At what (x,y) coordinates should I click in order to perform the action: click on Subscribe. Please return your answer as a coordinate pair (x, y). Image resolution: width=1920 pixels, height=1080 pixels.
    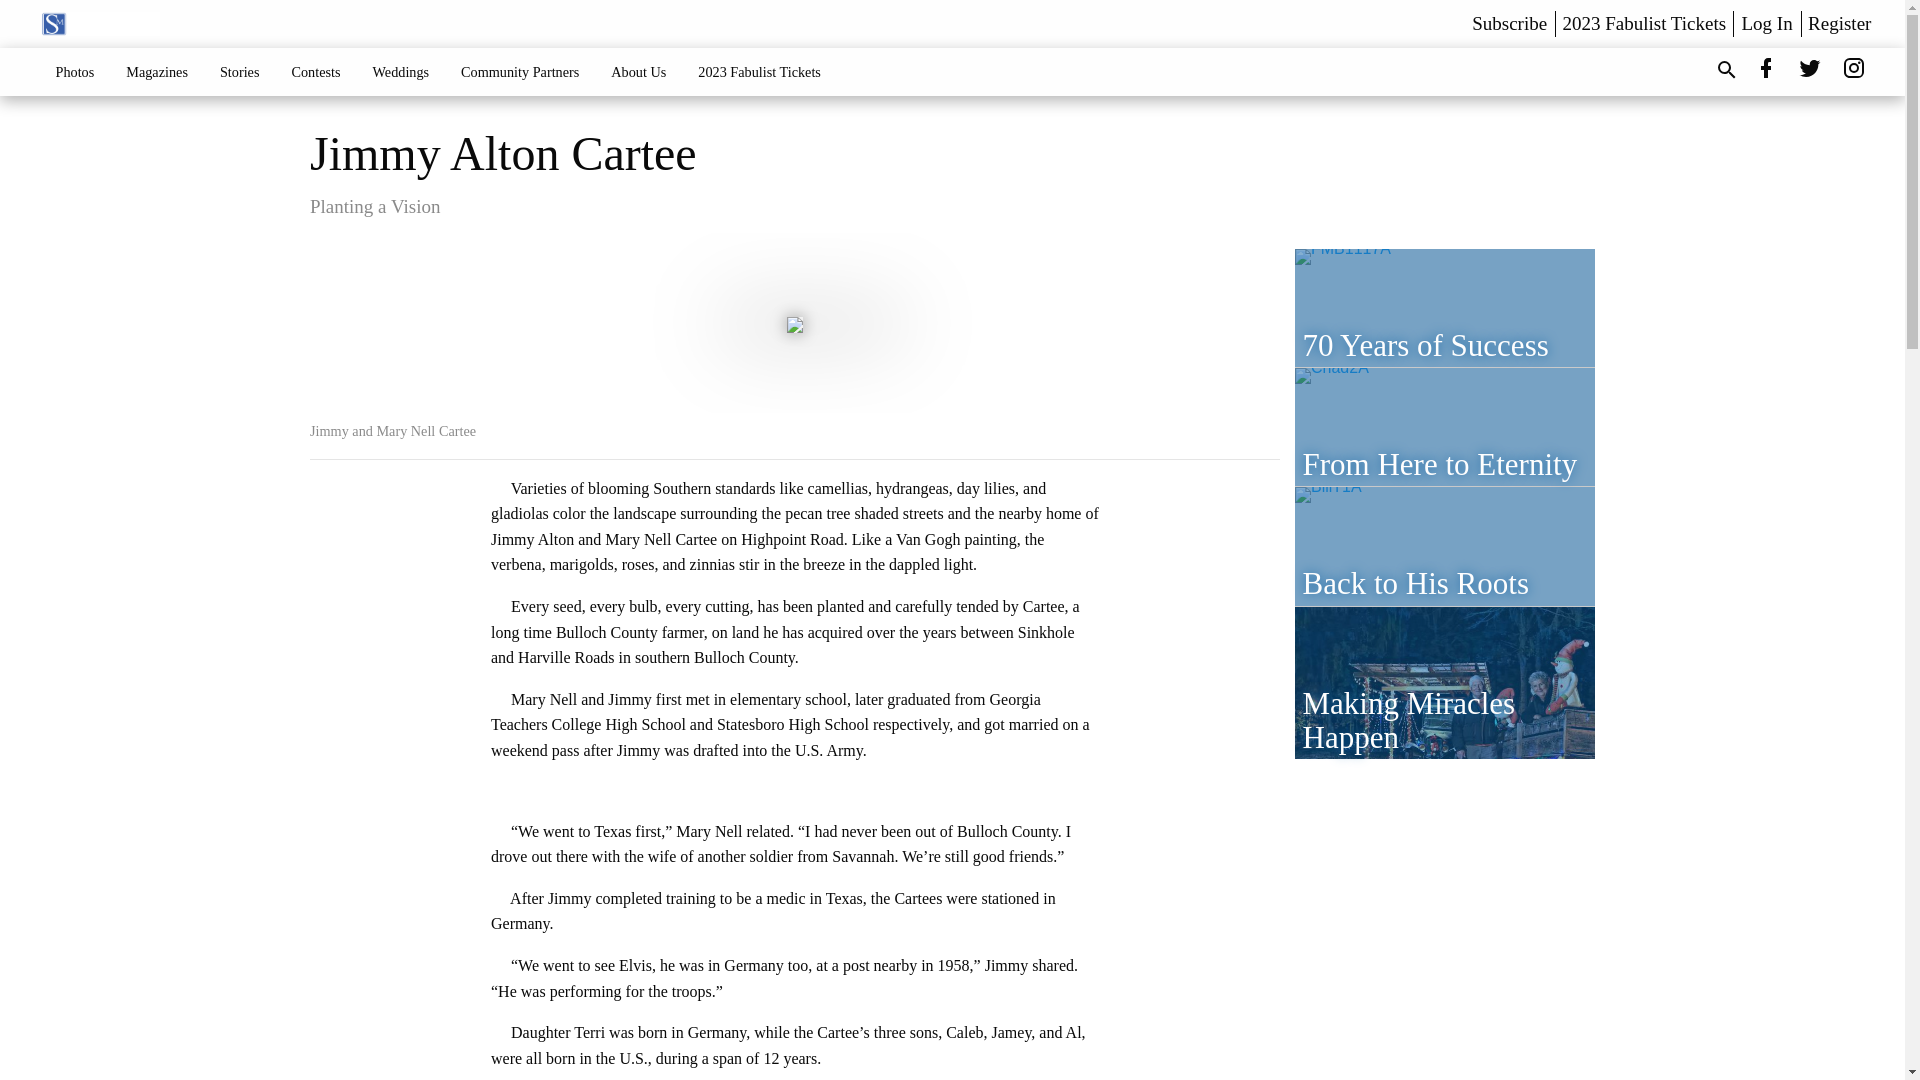
    Looking at the image, I should click on (1510, 23).